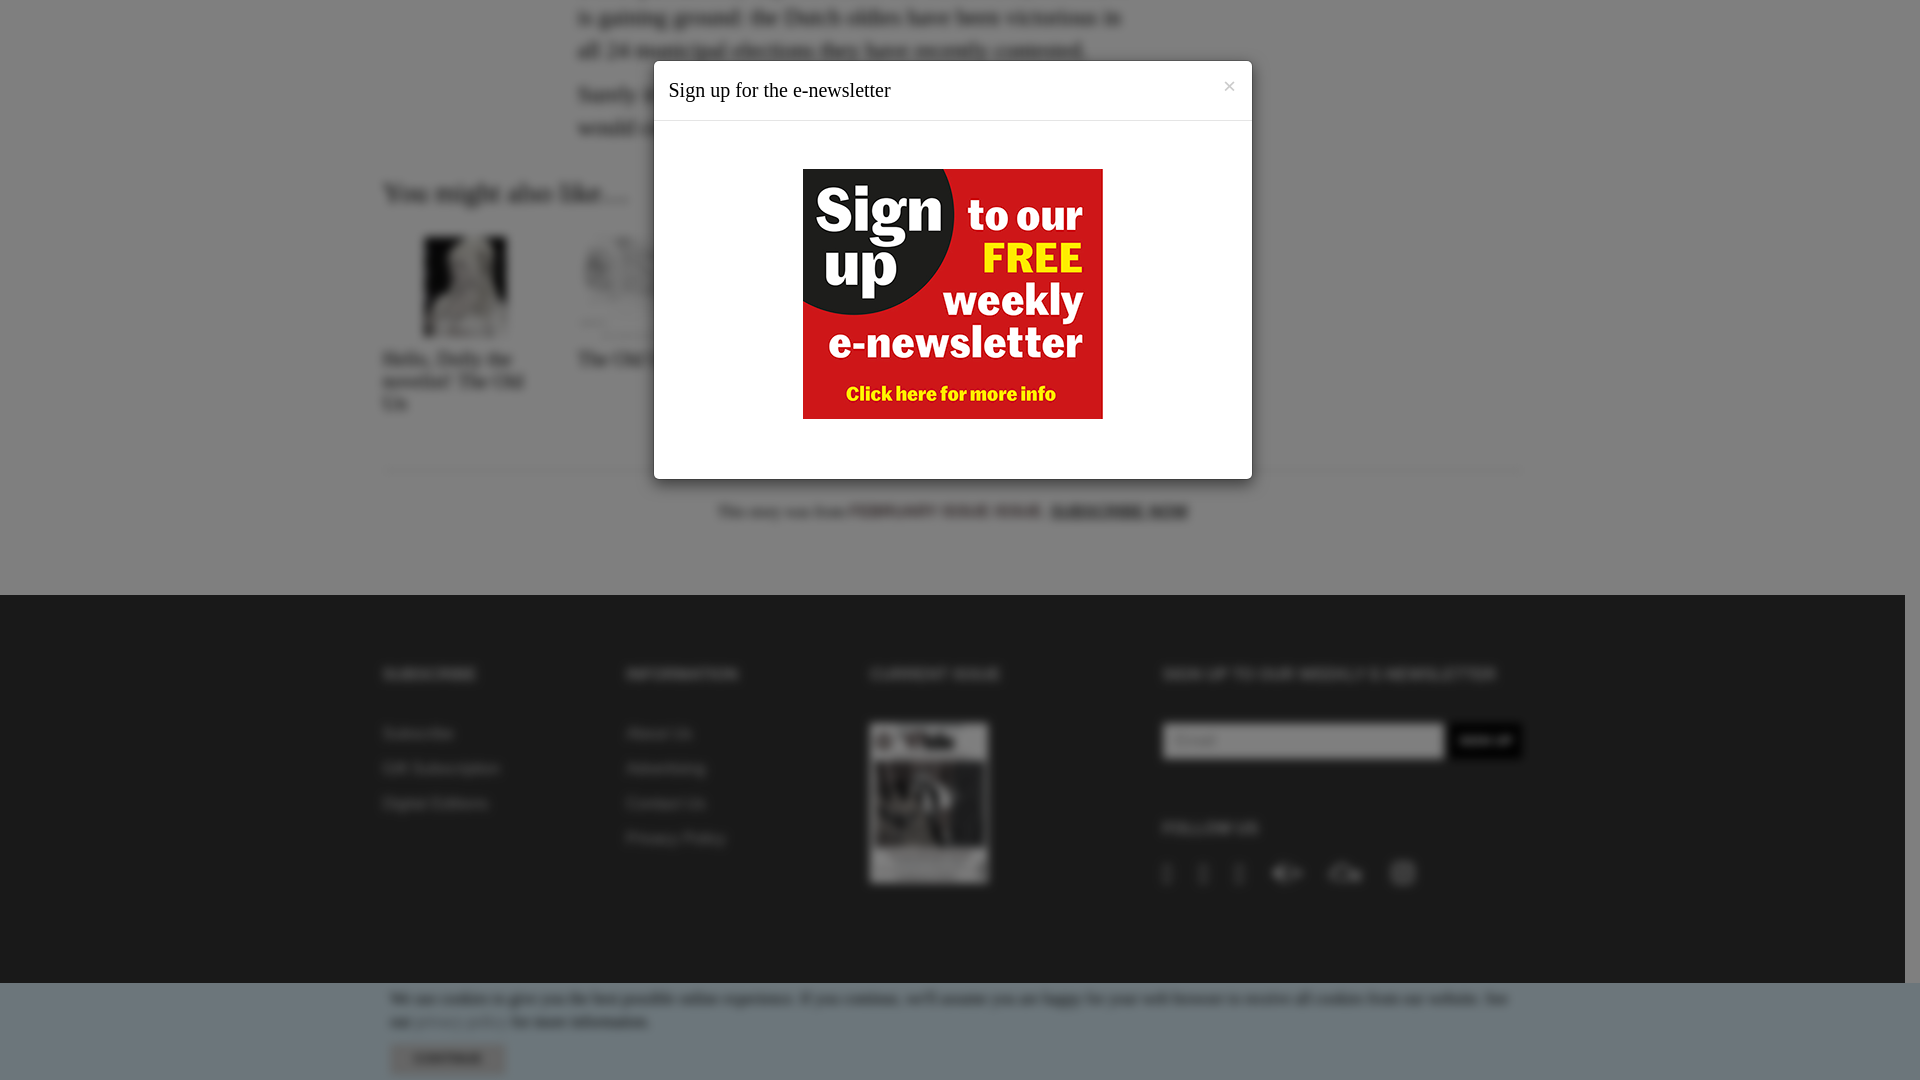 This screenshot has width=1920, height=1080. What do you see at coordinates (1402, 872) in the screenshot?
I see `Icons8` at bounding box center [1402, 872].